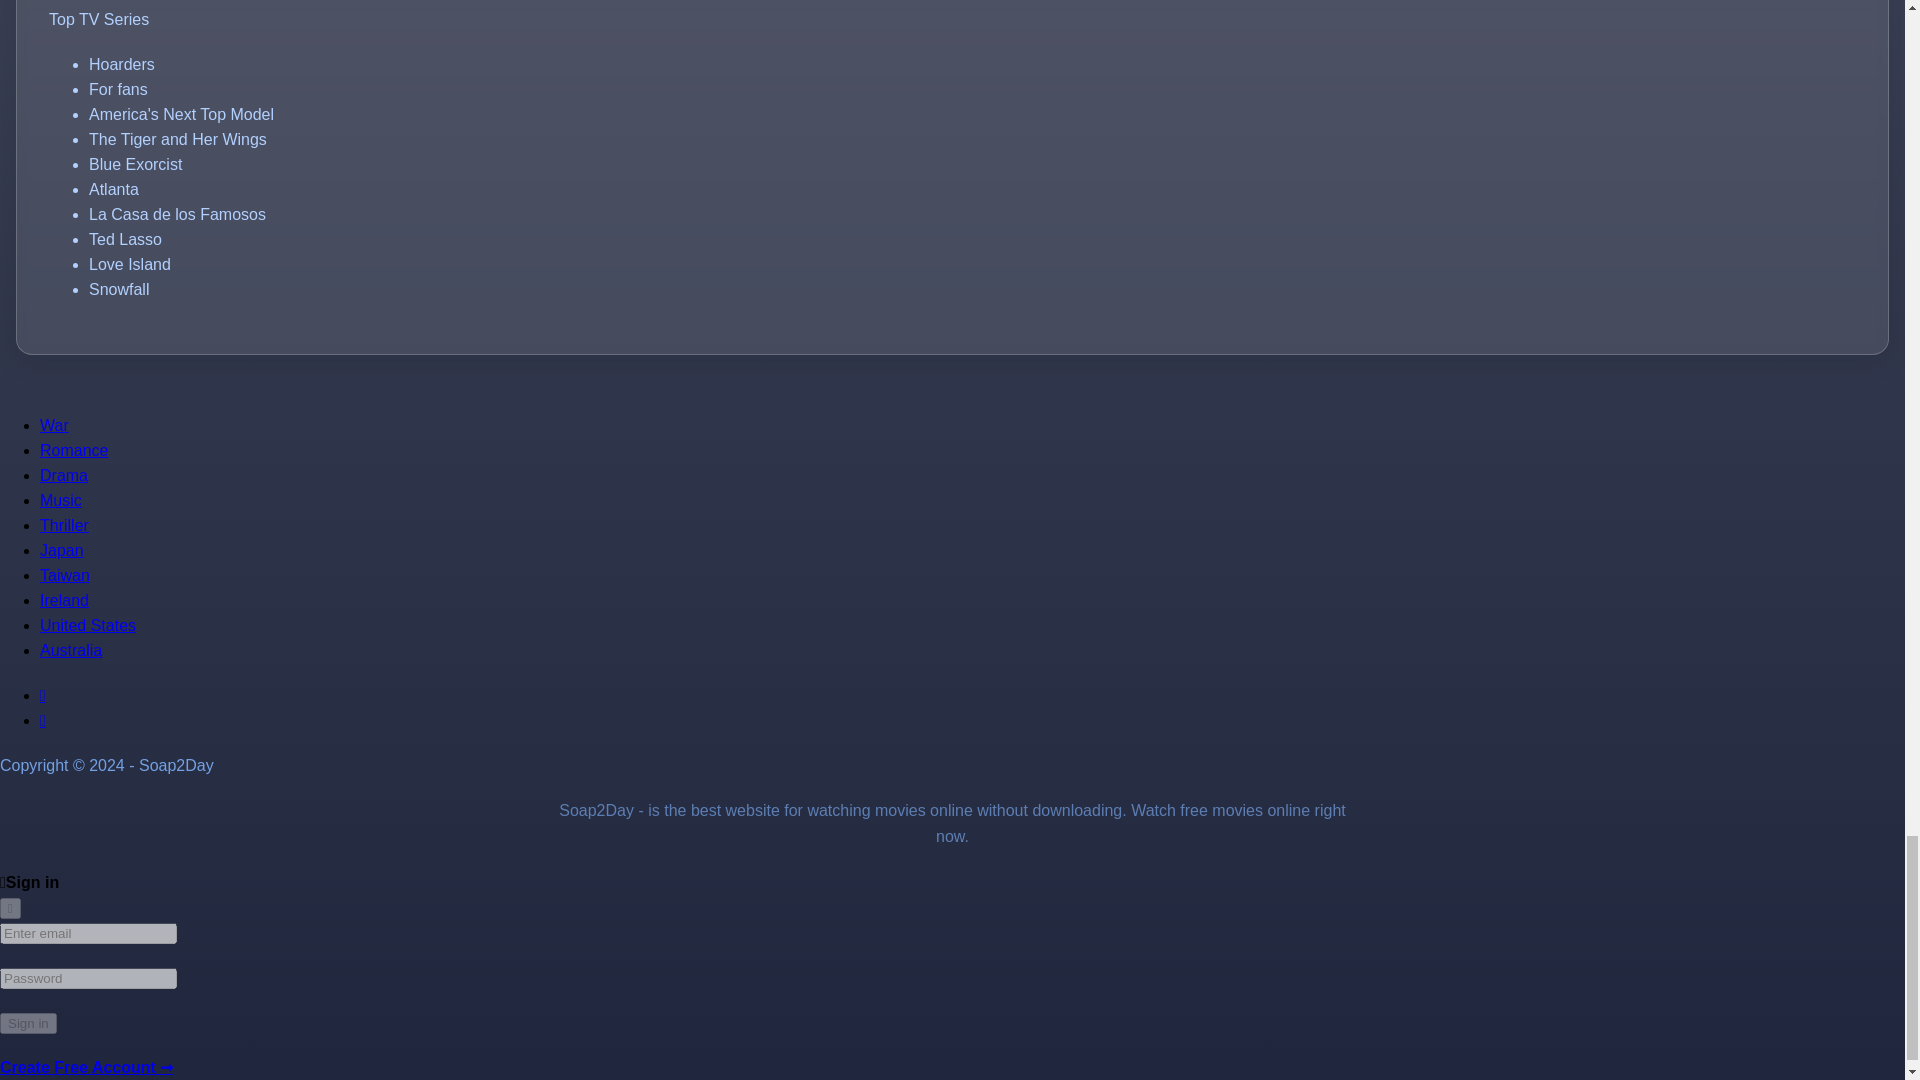 The image size is (1920, 1080). Describe the element at coordinates (61, 500) in the screenshot. I see `Music` at that location.